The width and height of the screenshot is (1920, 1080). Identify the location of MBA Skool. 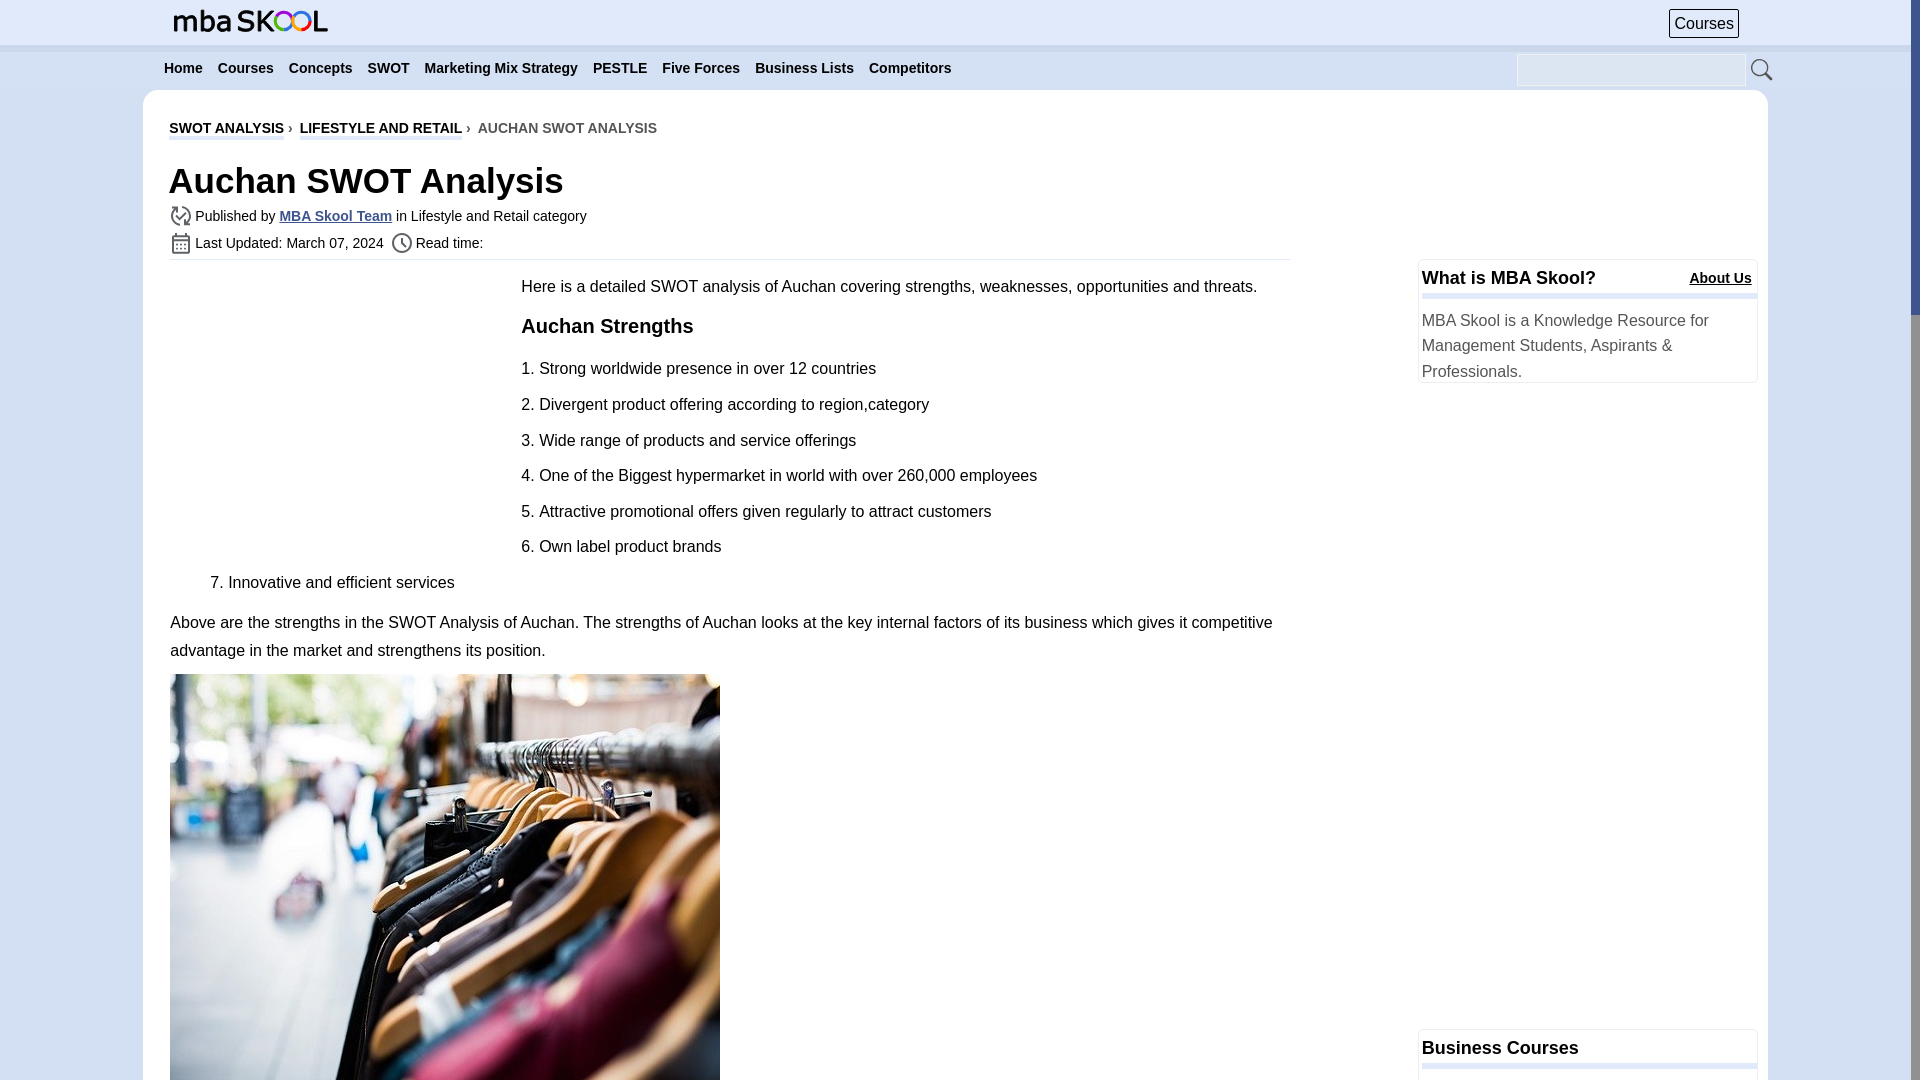
(250, 26).